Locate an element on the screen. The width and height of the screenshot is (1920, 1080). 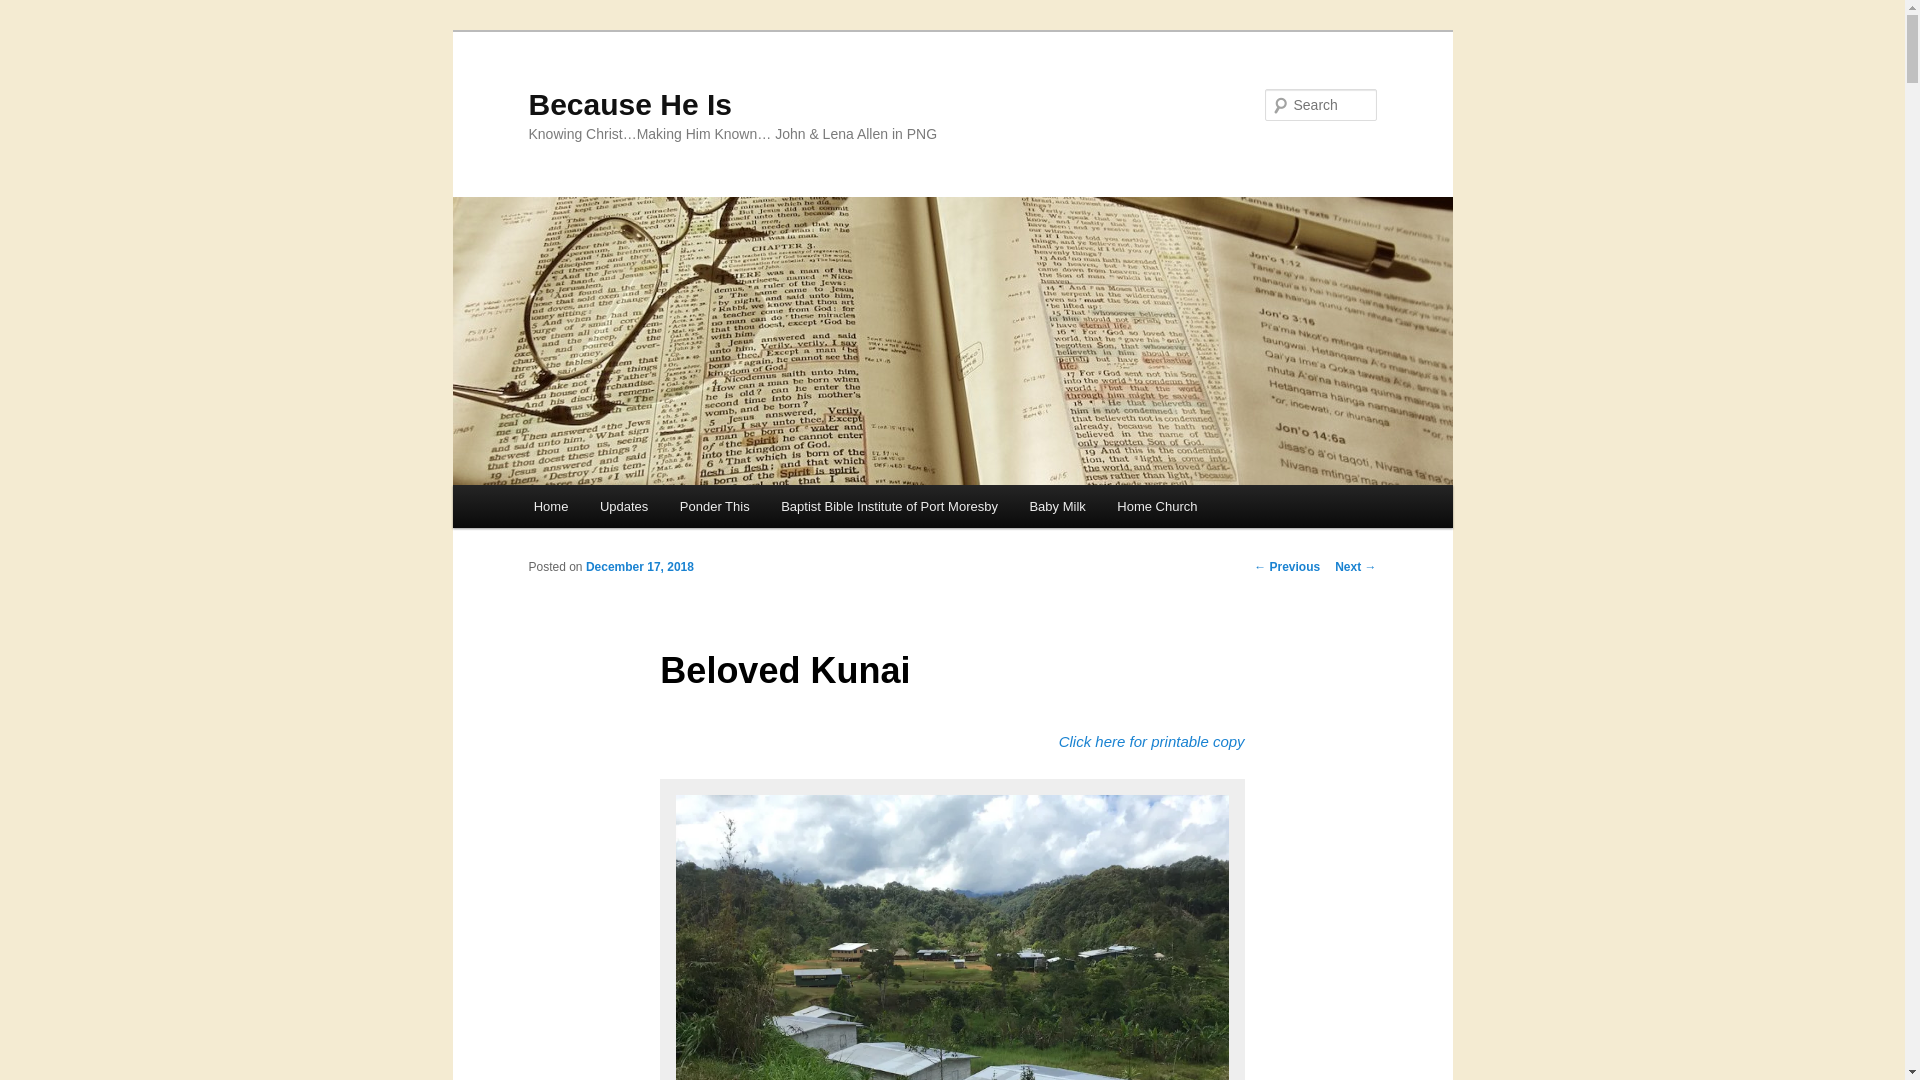
Ponder This is located at coordinates (714, 506).